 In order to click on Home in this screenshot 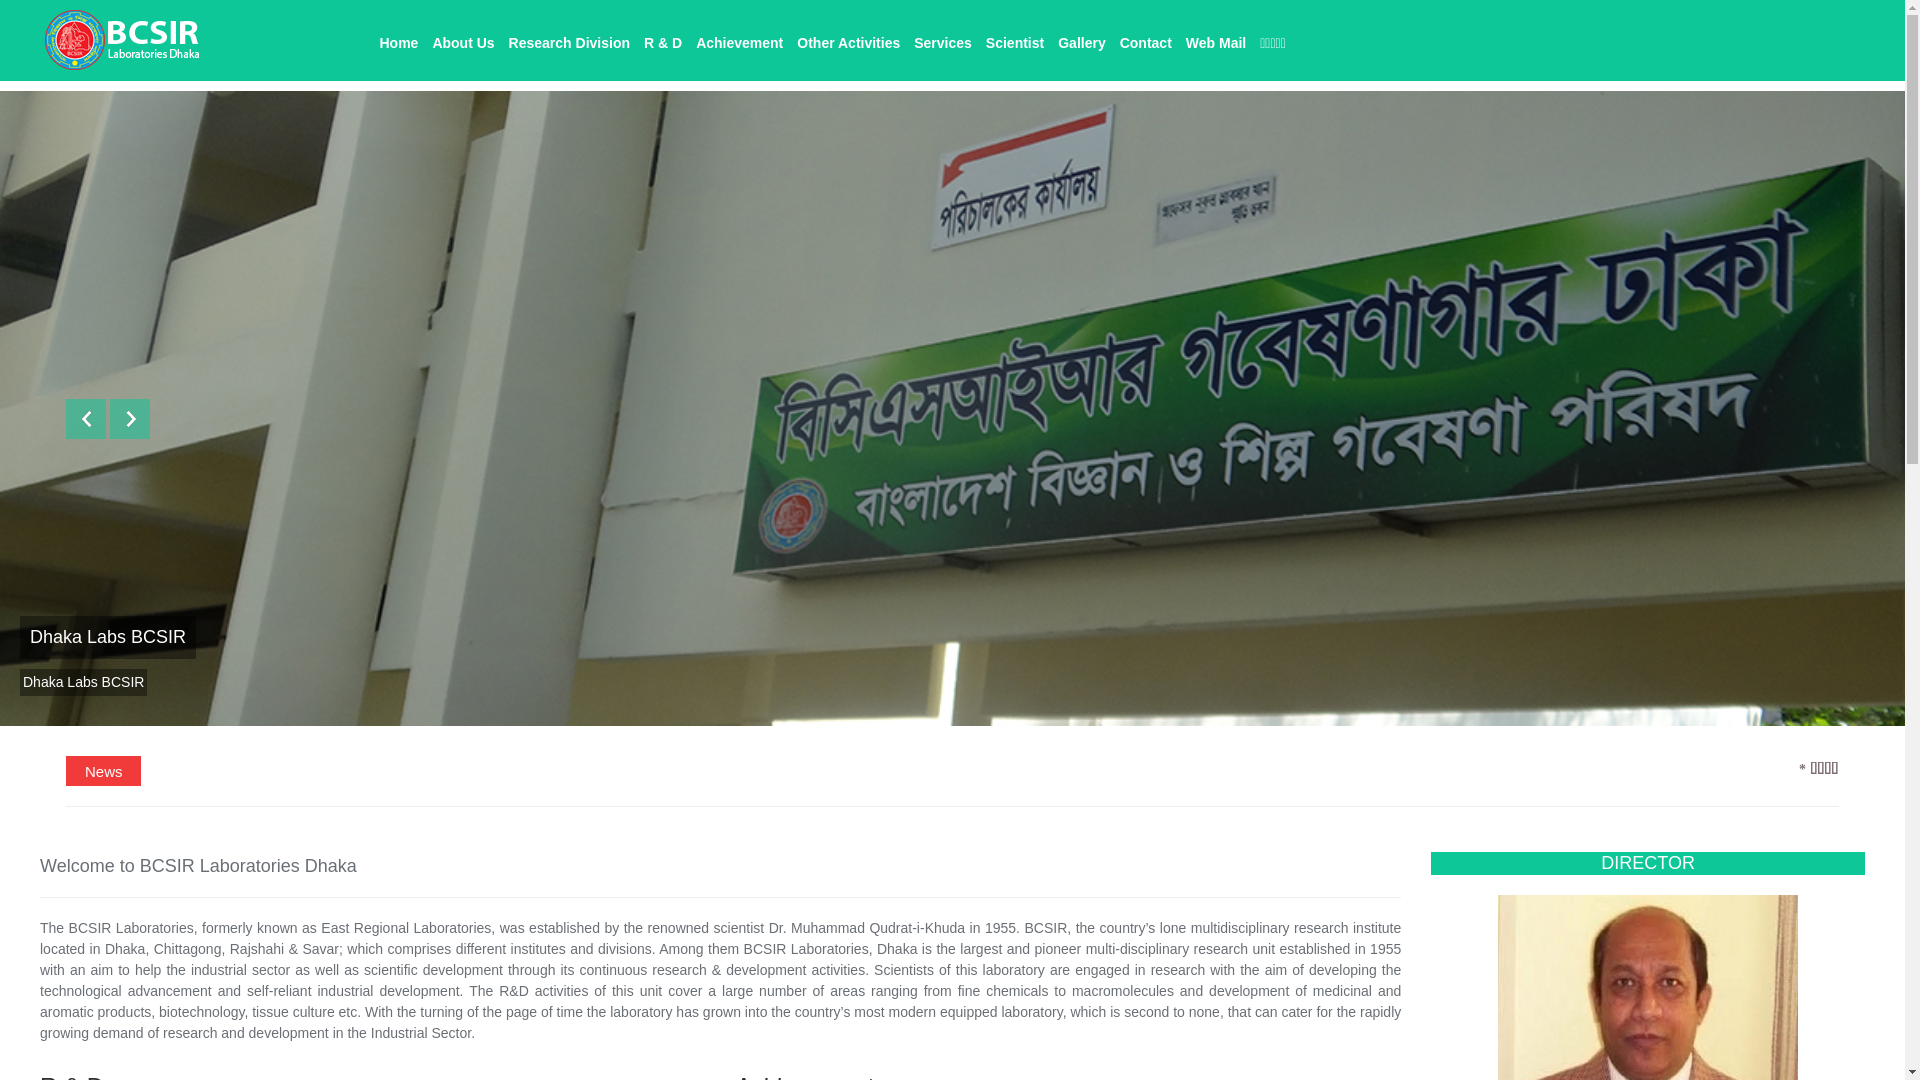, I will do `click(398, 40)`.